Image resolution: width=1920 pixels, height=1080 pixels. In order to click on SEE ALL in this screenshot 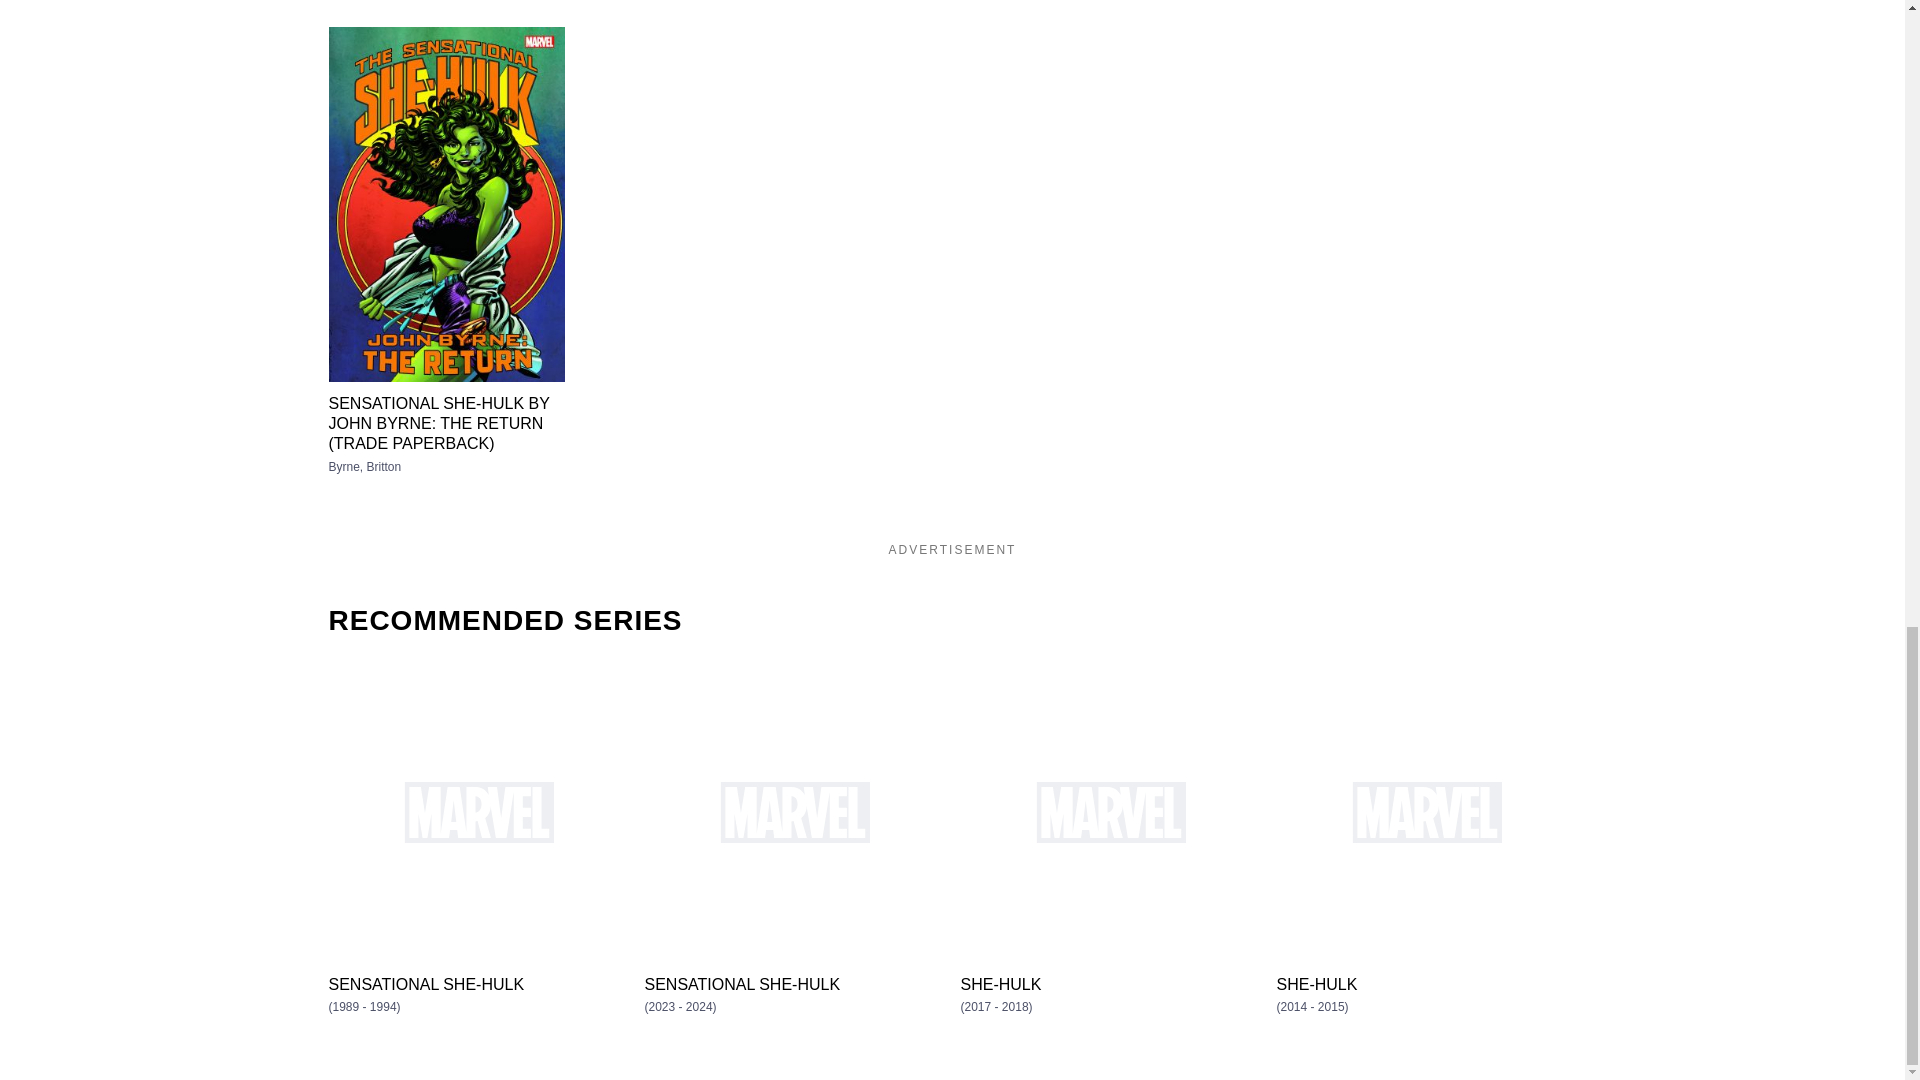, I will do `click(1525, 0)`.